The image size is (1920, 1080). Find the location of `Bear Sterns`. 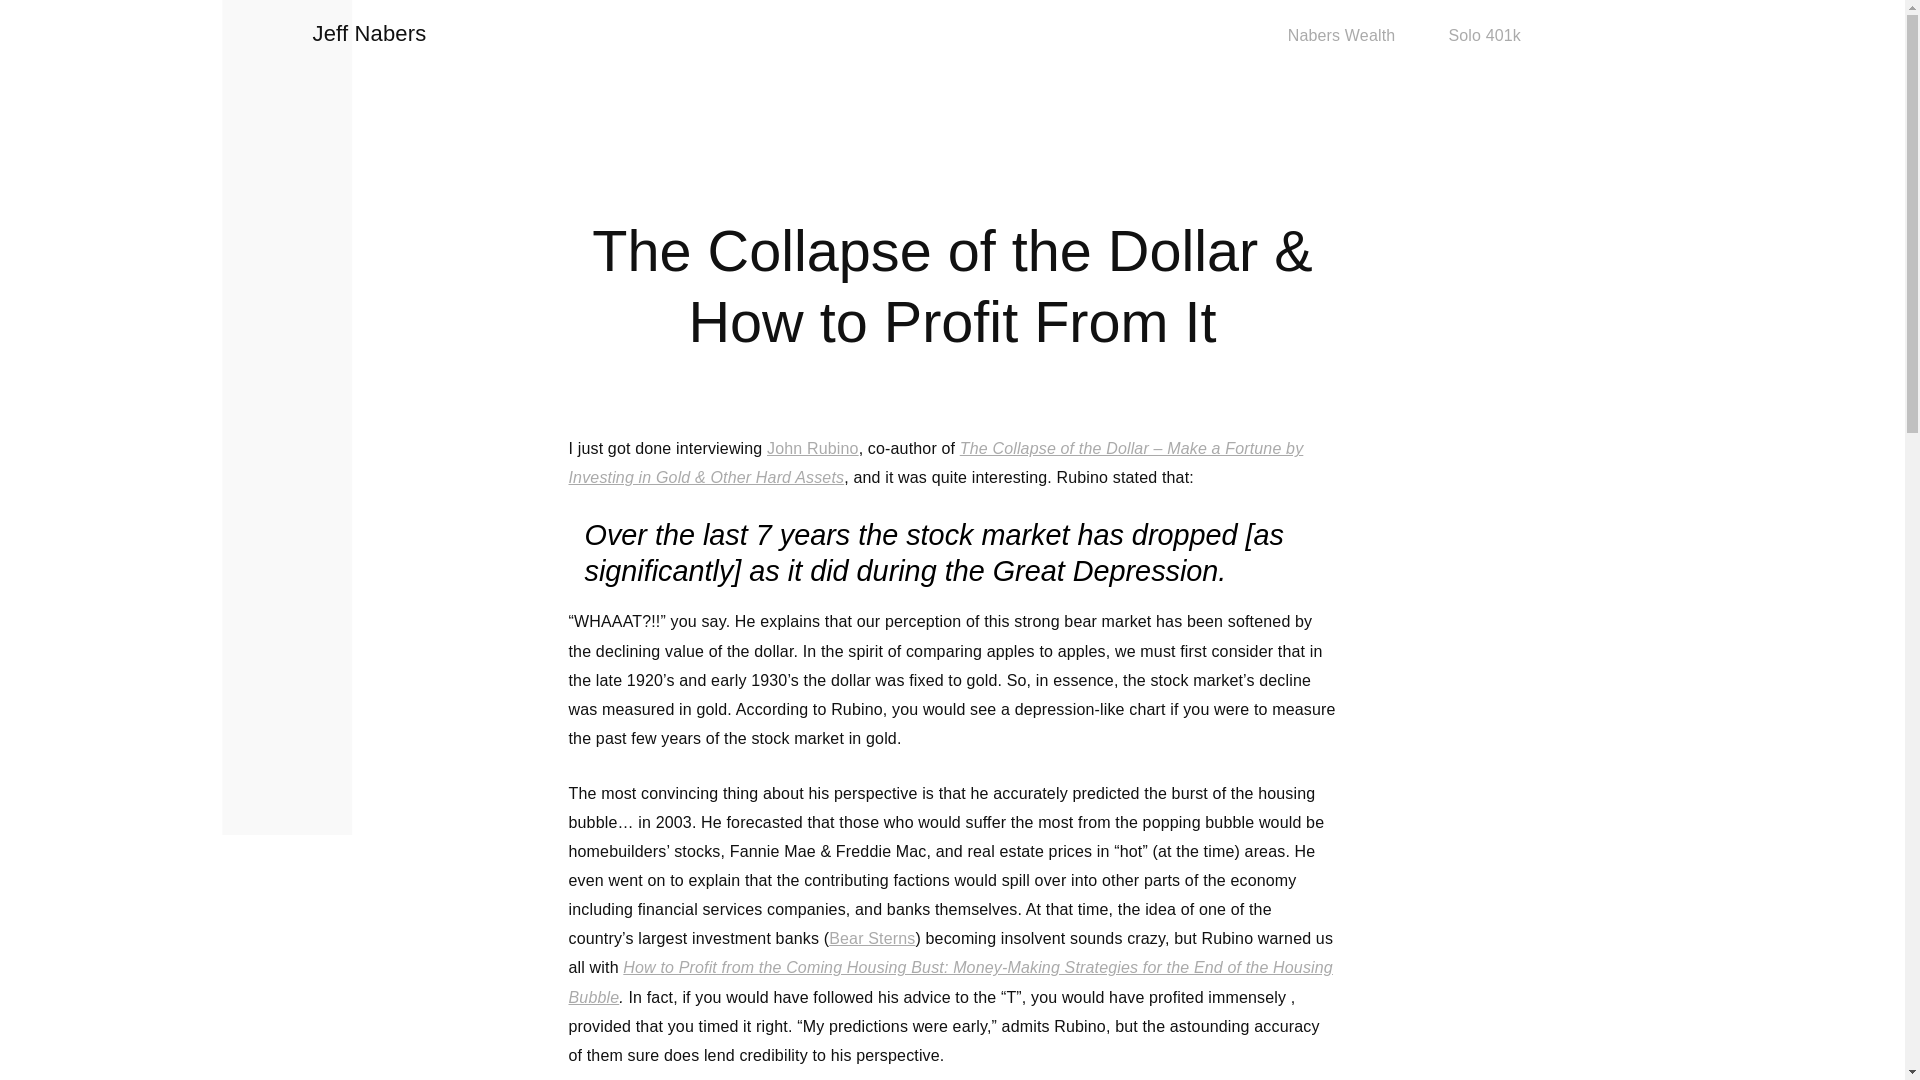

Bear Sterns is located at coordinates (872, 938).